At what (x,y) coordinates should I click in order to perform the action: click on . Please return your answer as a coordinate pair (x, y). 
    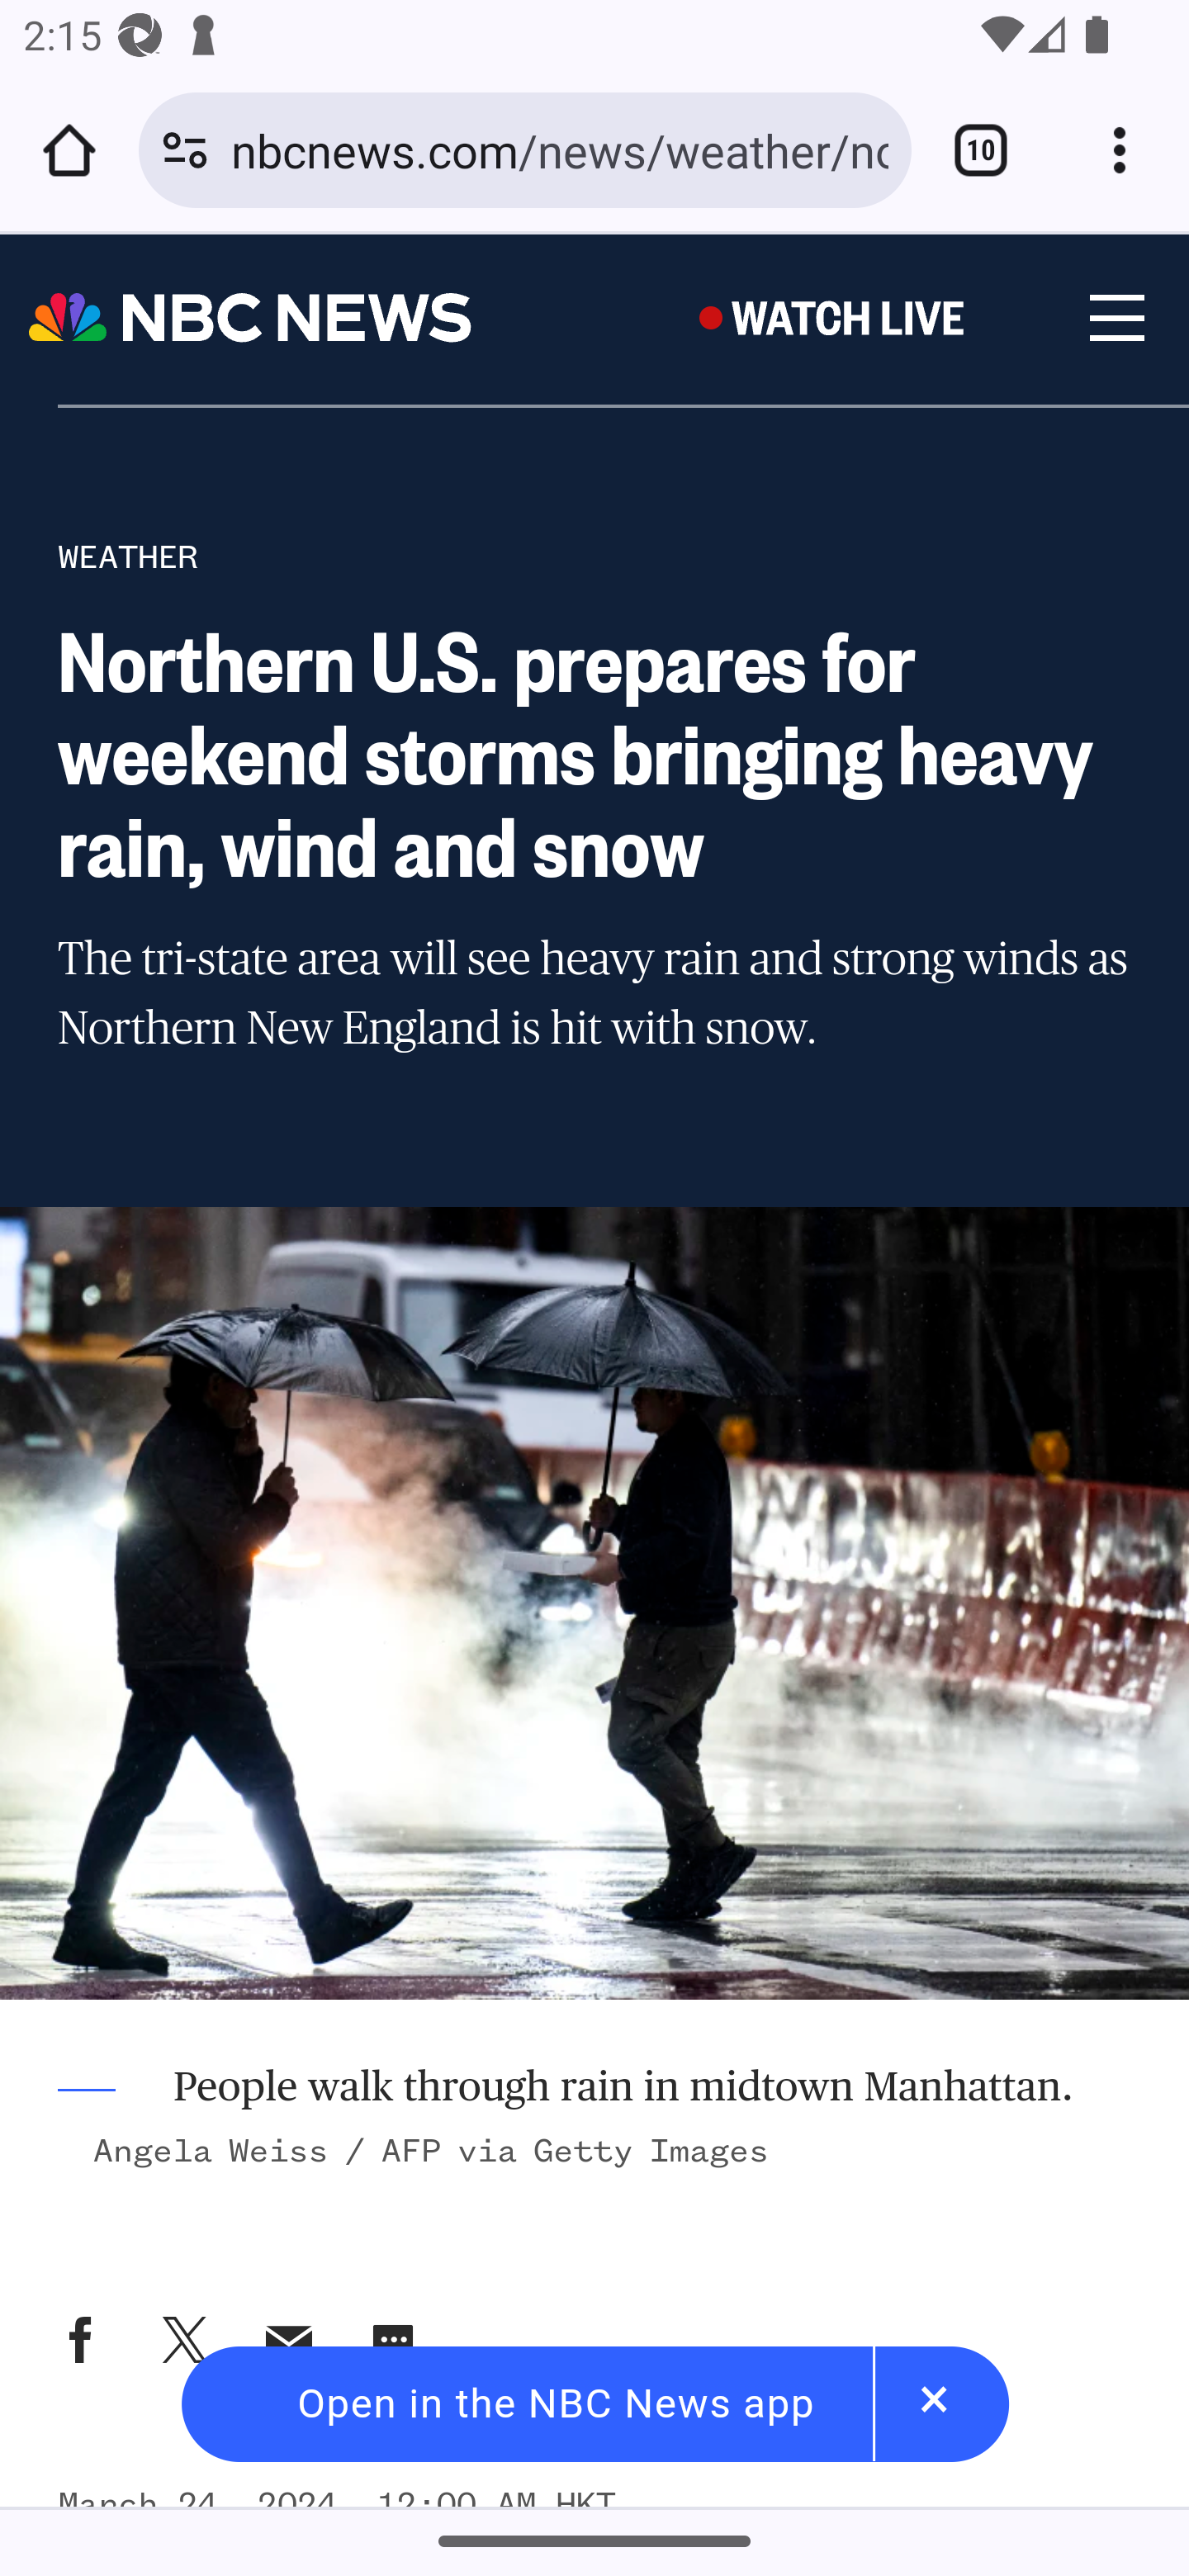
    Looking at the image, I should click on (392, 2340).